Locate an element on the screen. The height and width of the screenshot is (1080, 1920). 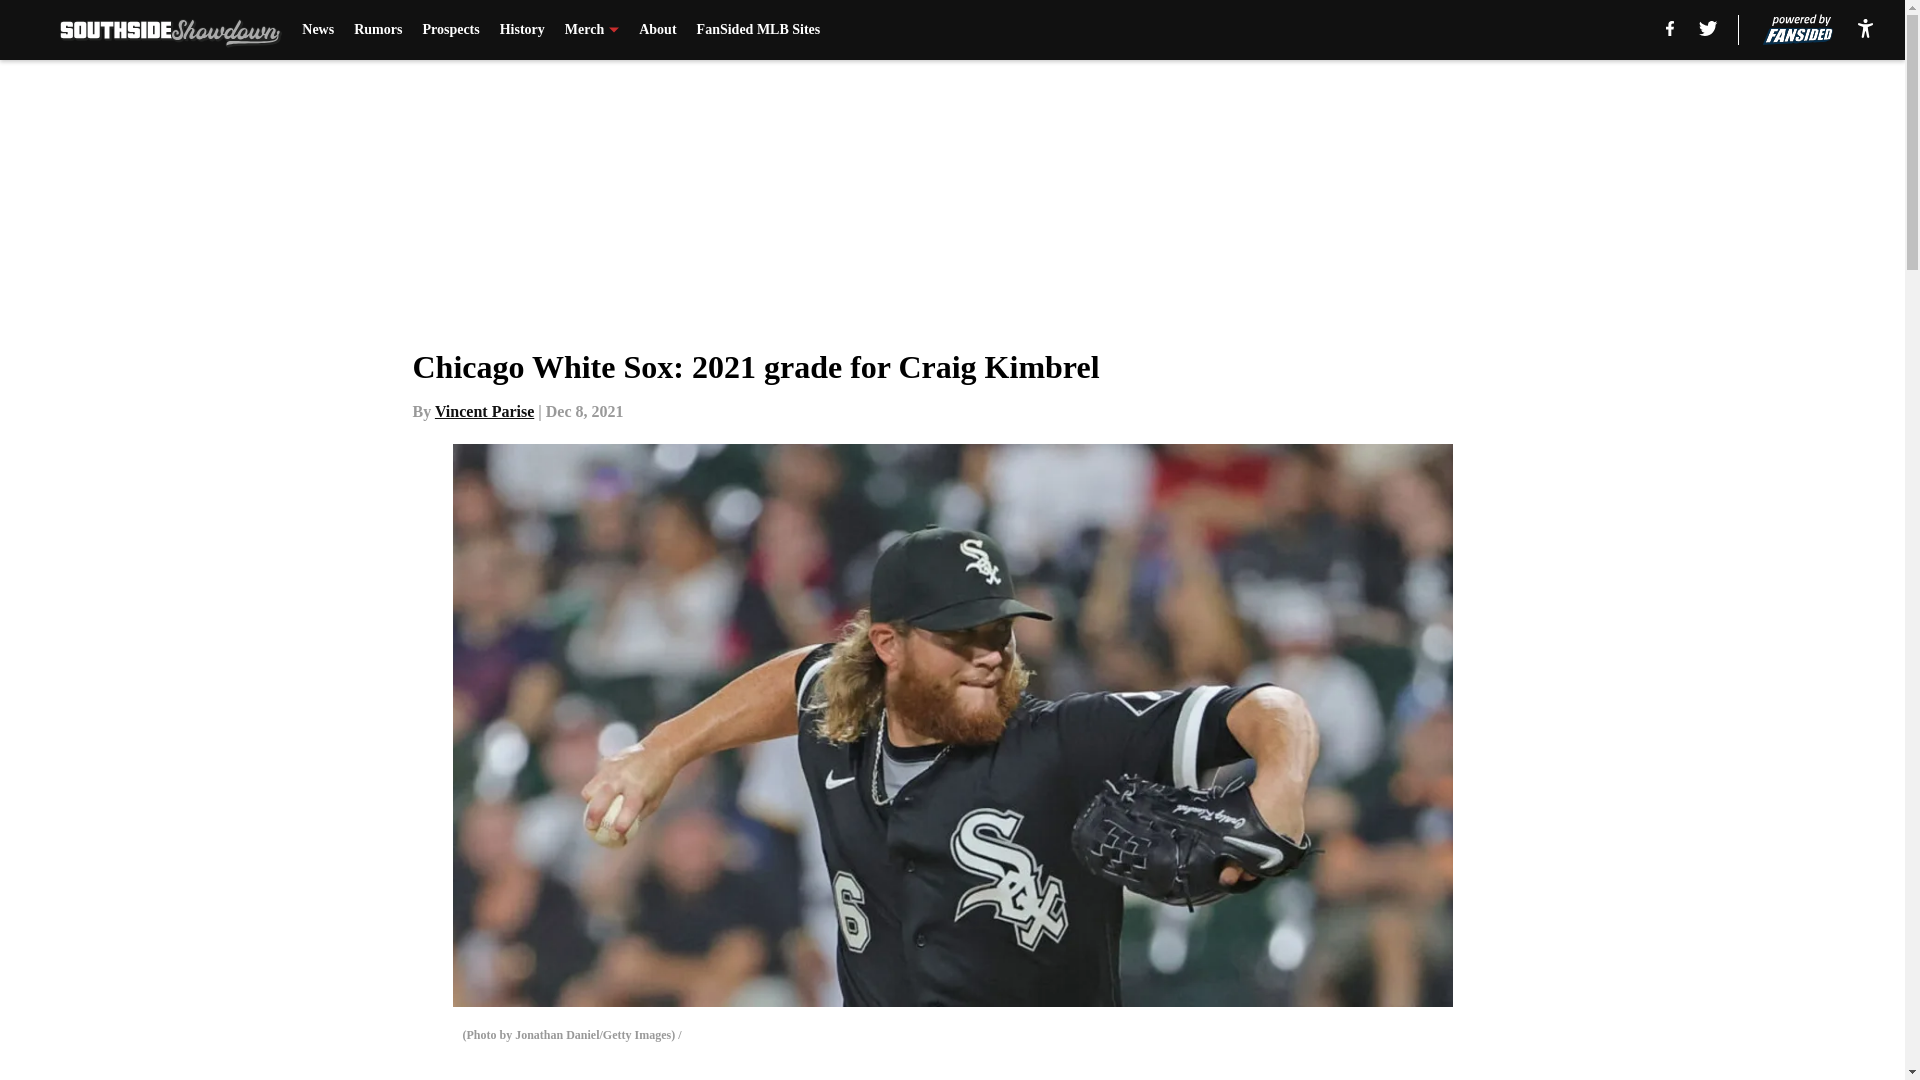
News is located at coordinates (318, 30).